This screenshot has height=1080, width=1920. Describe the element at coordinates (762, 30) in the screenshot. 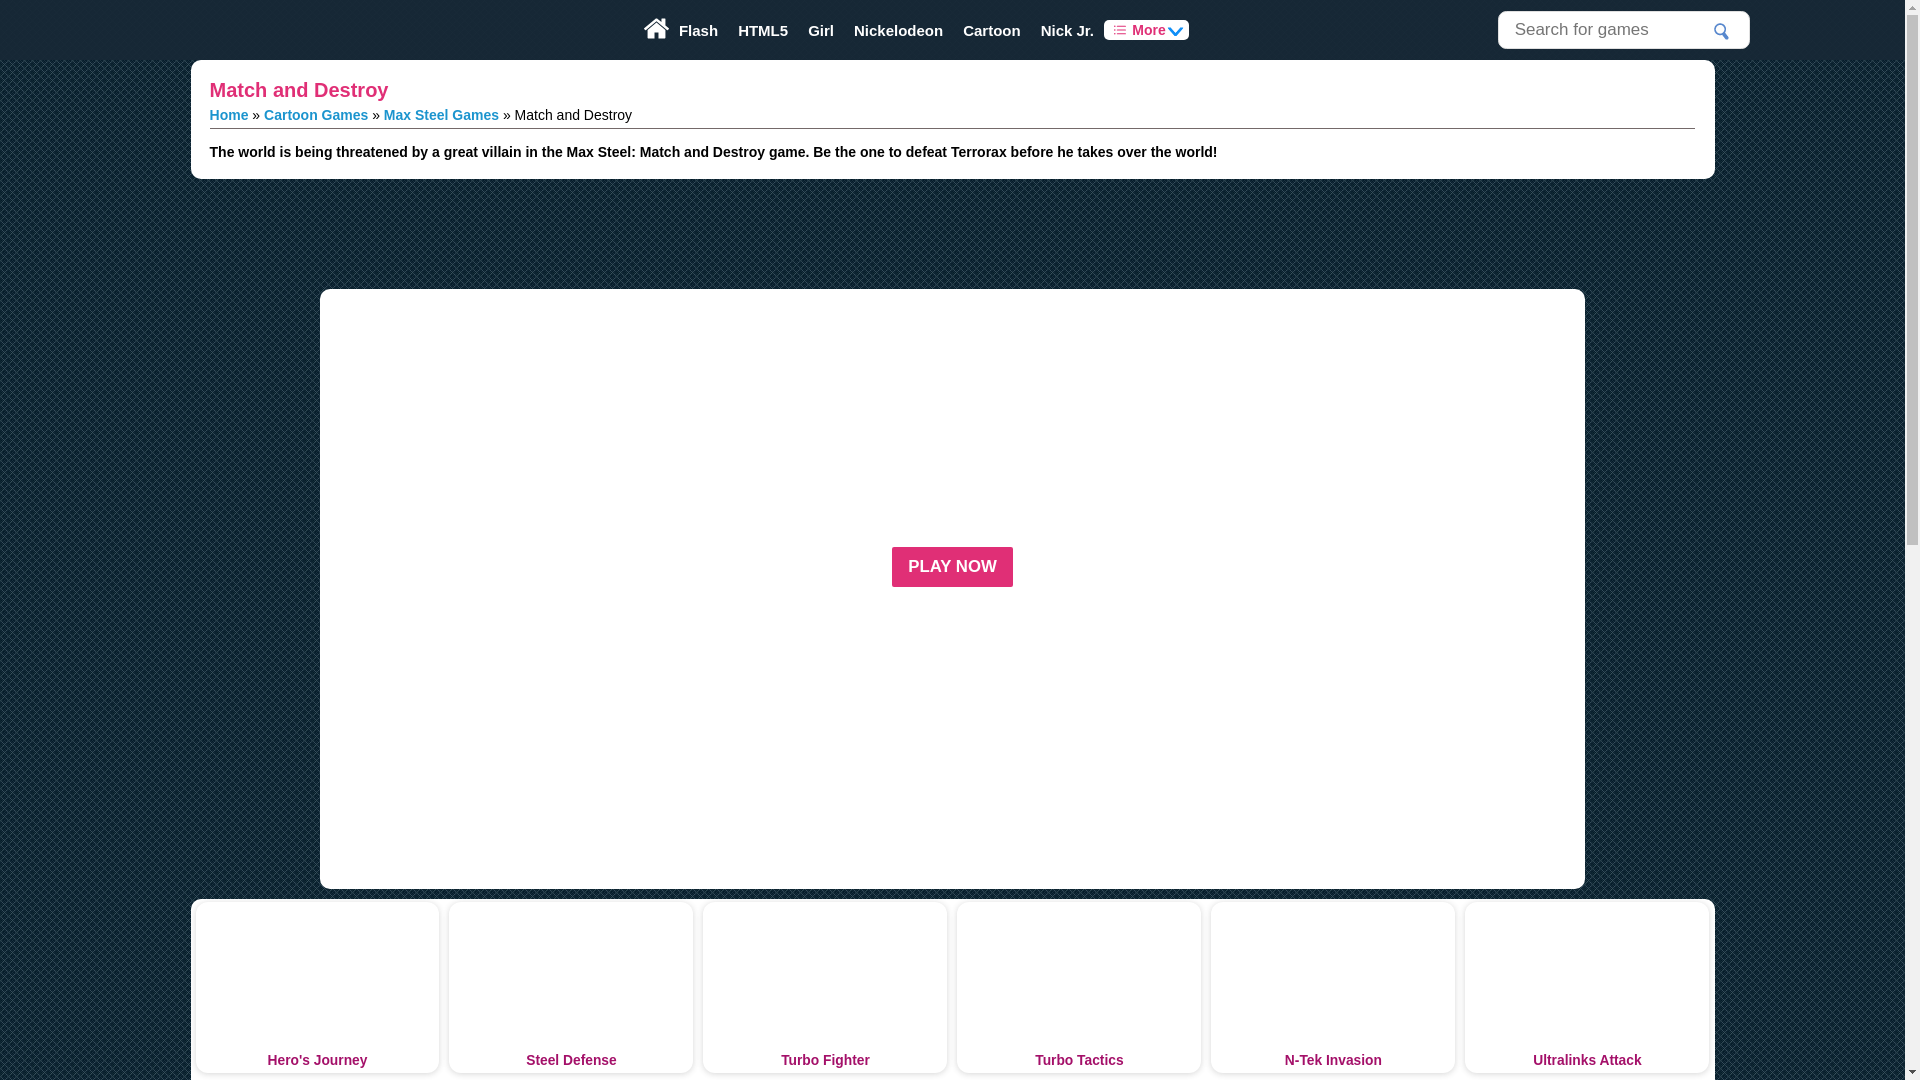

I see `HTML5` at that location.